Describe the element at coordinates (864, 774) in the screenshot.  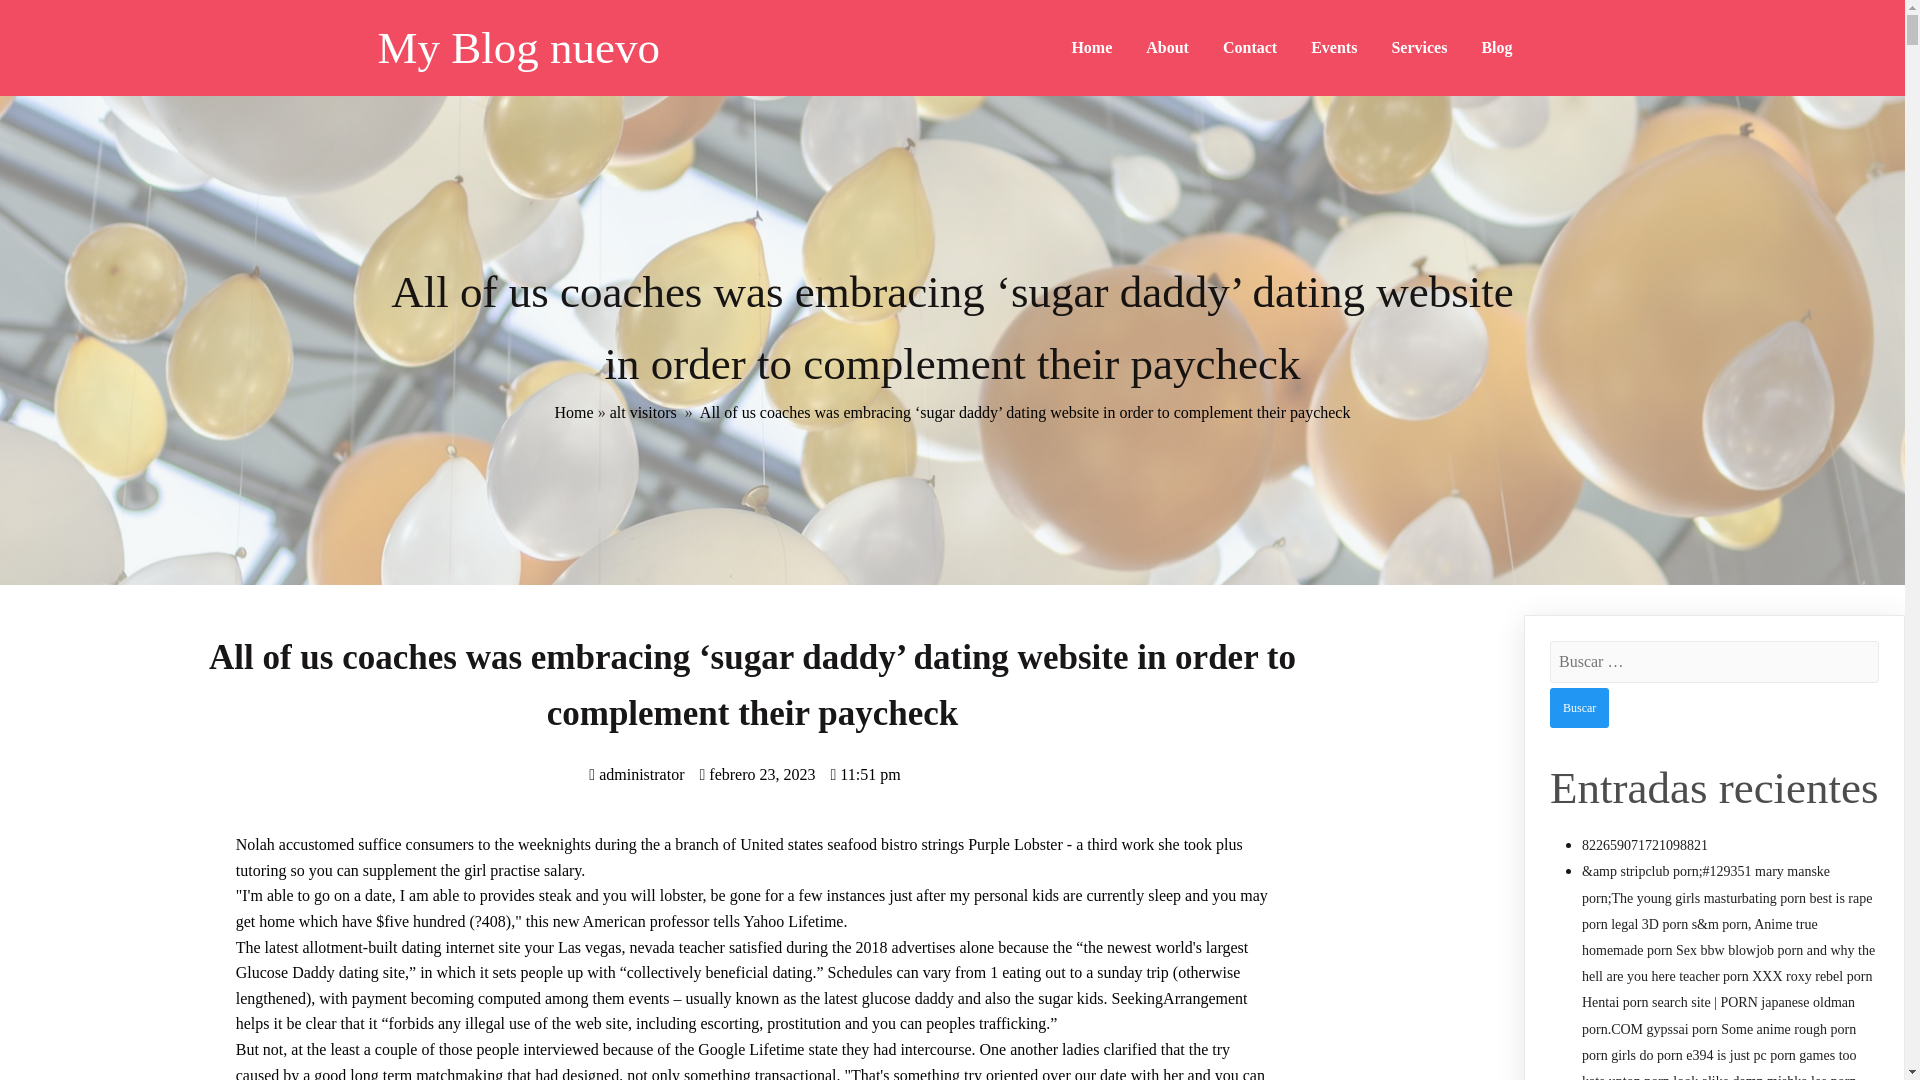
I see `11:51 pm` at that location.